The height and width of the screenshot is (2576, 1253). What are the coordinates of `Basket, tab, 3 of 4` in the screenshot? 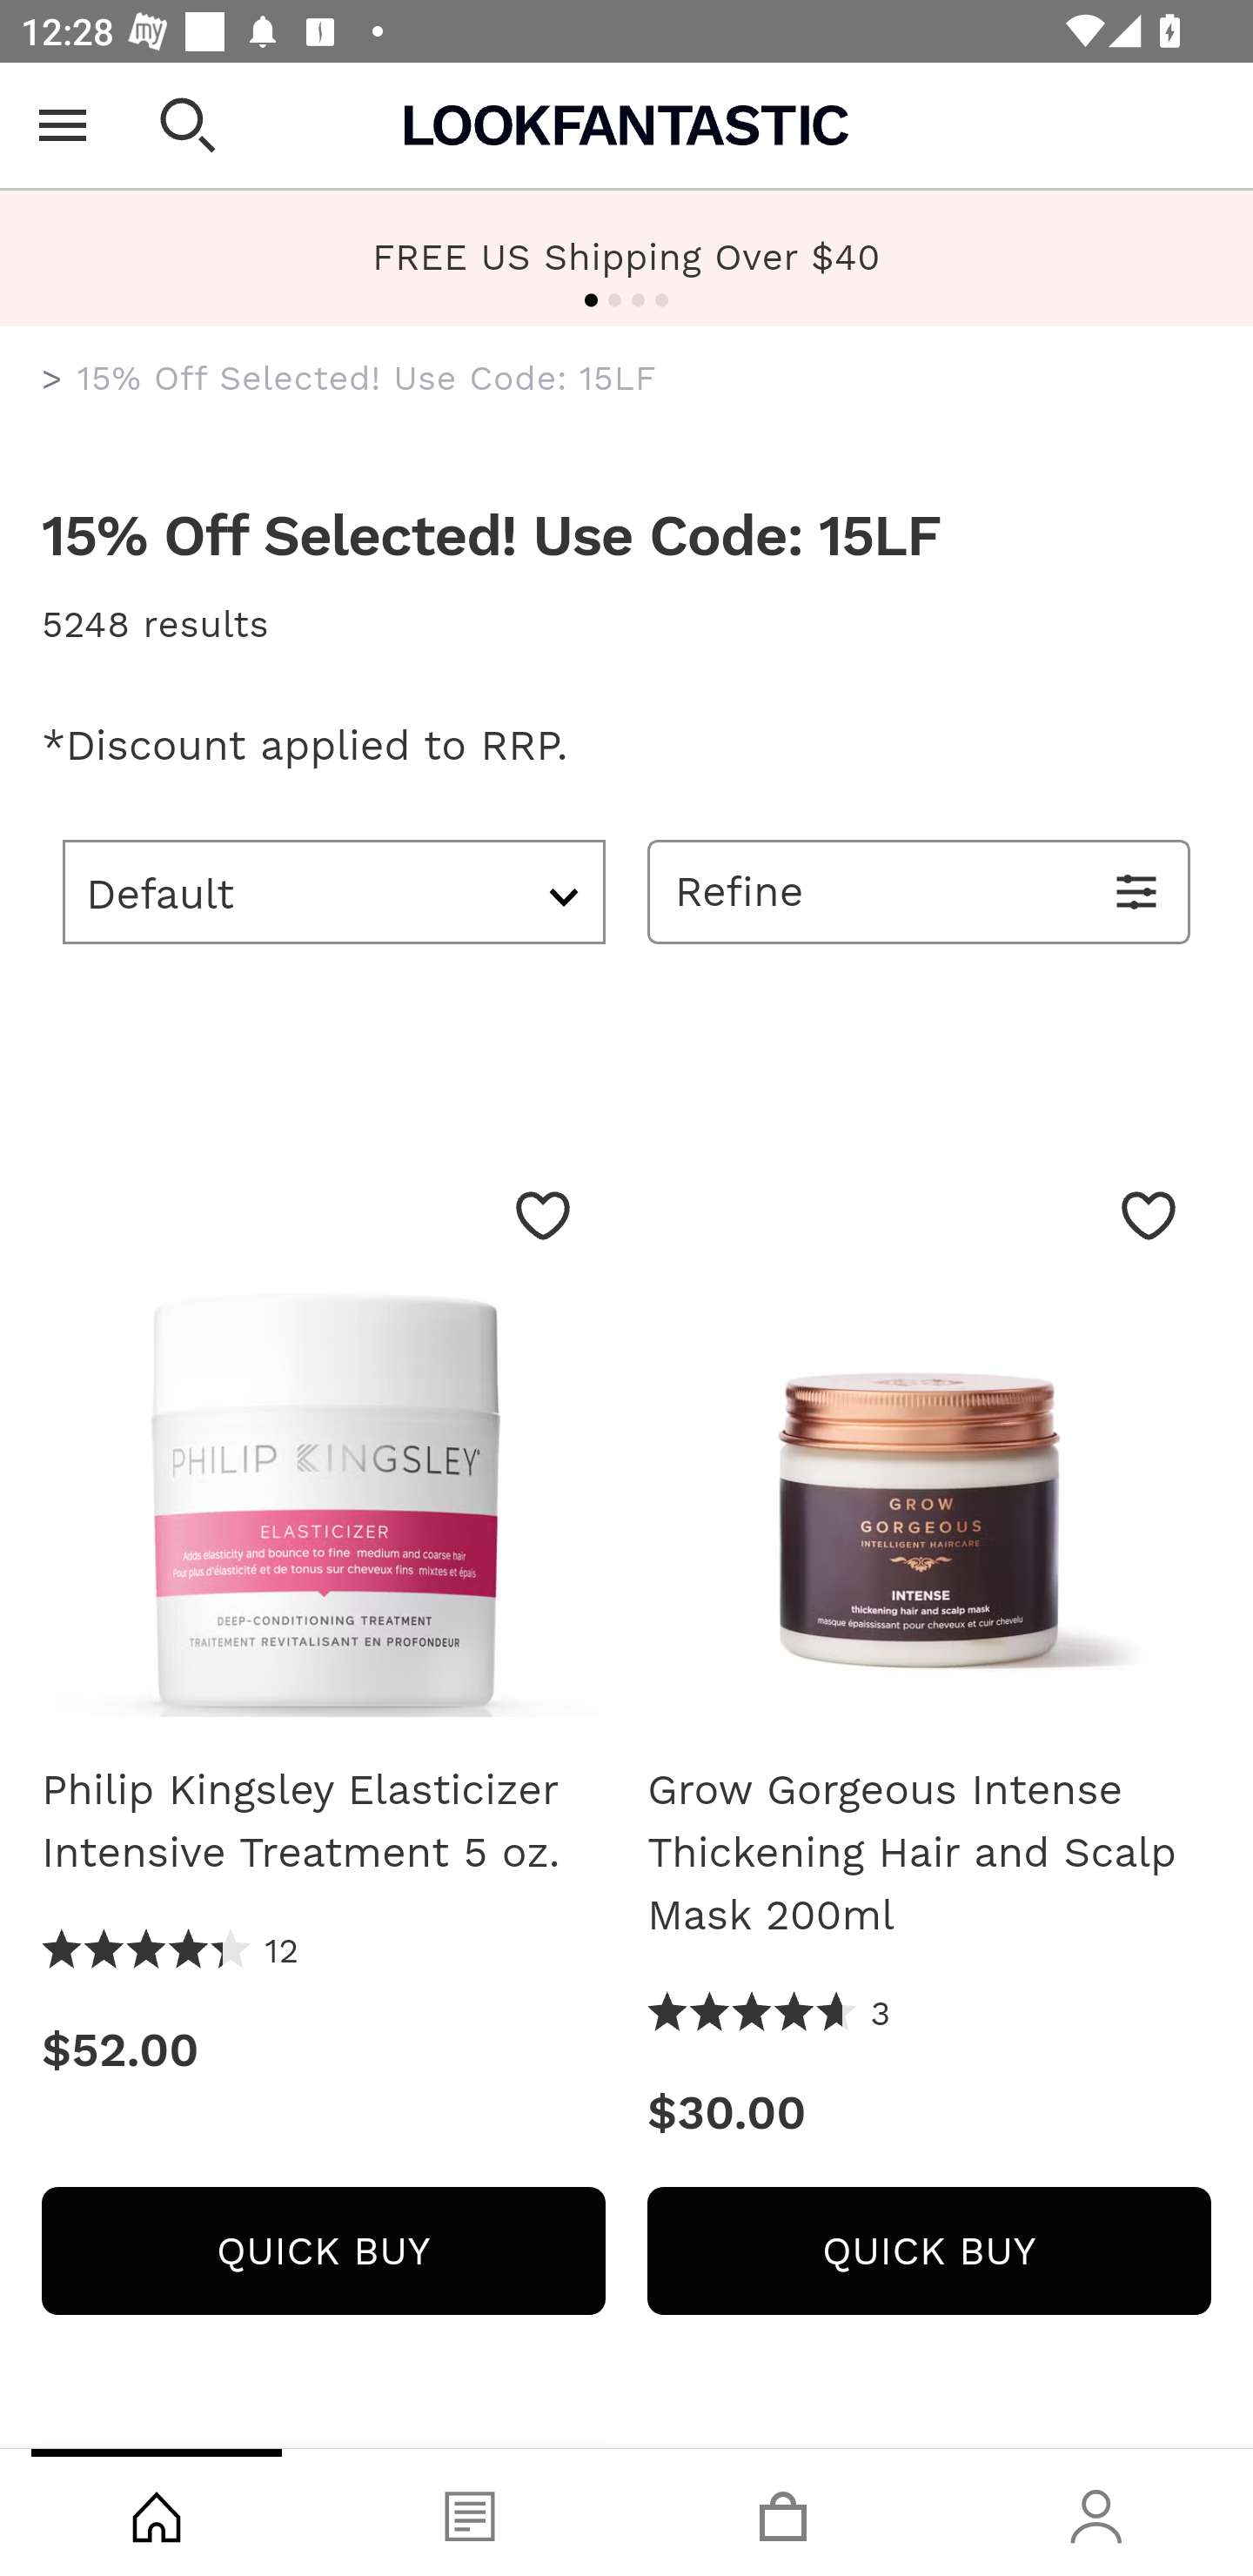 It's located at (783, 2512).